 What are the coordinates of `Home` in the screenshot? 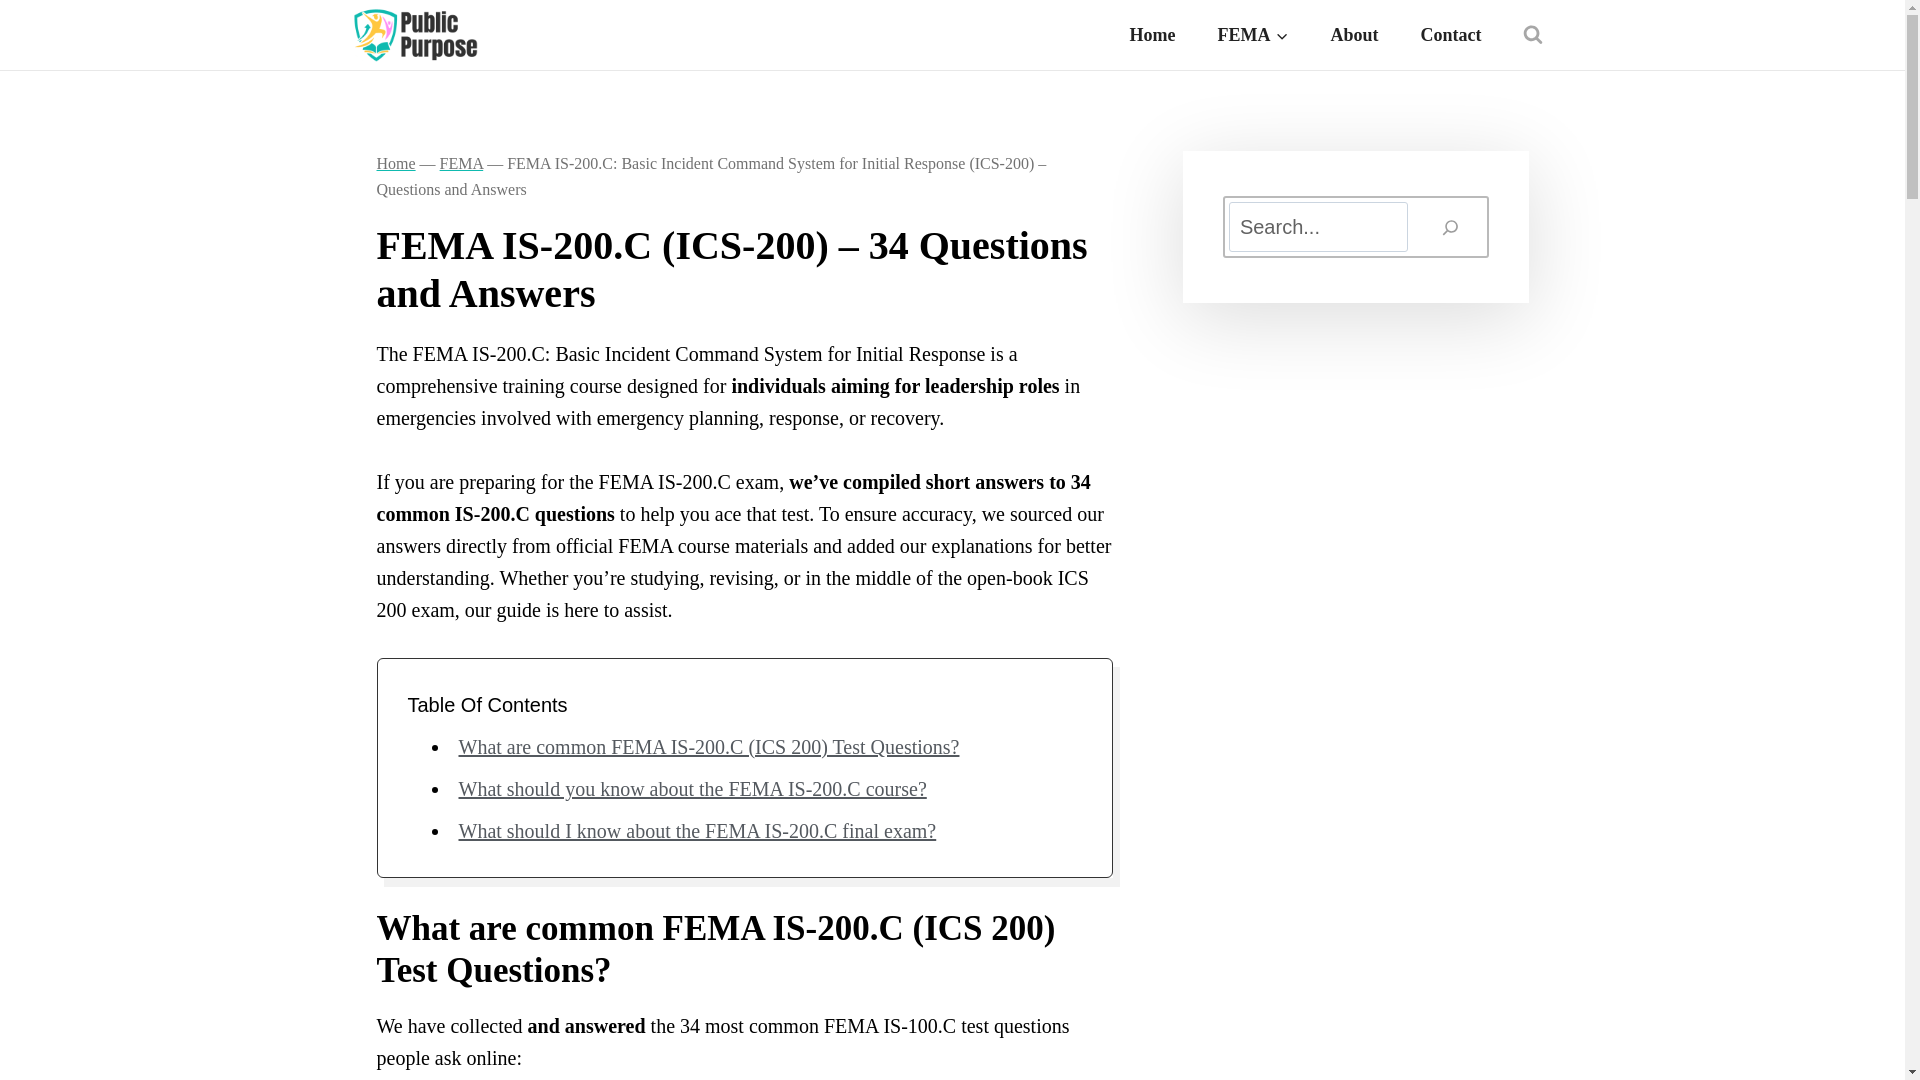 It's located at (395, 163).